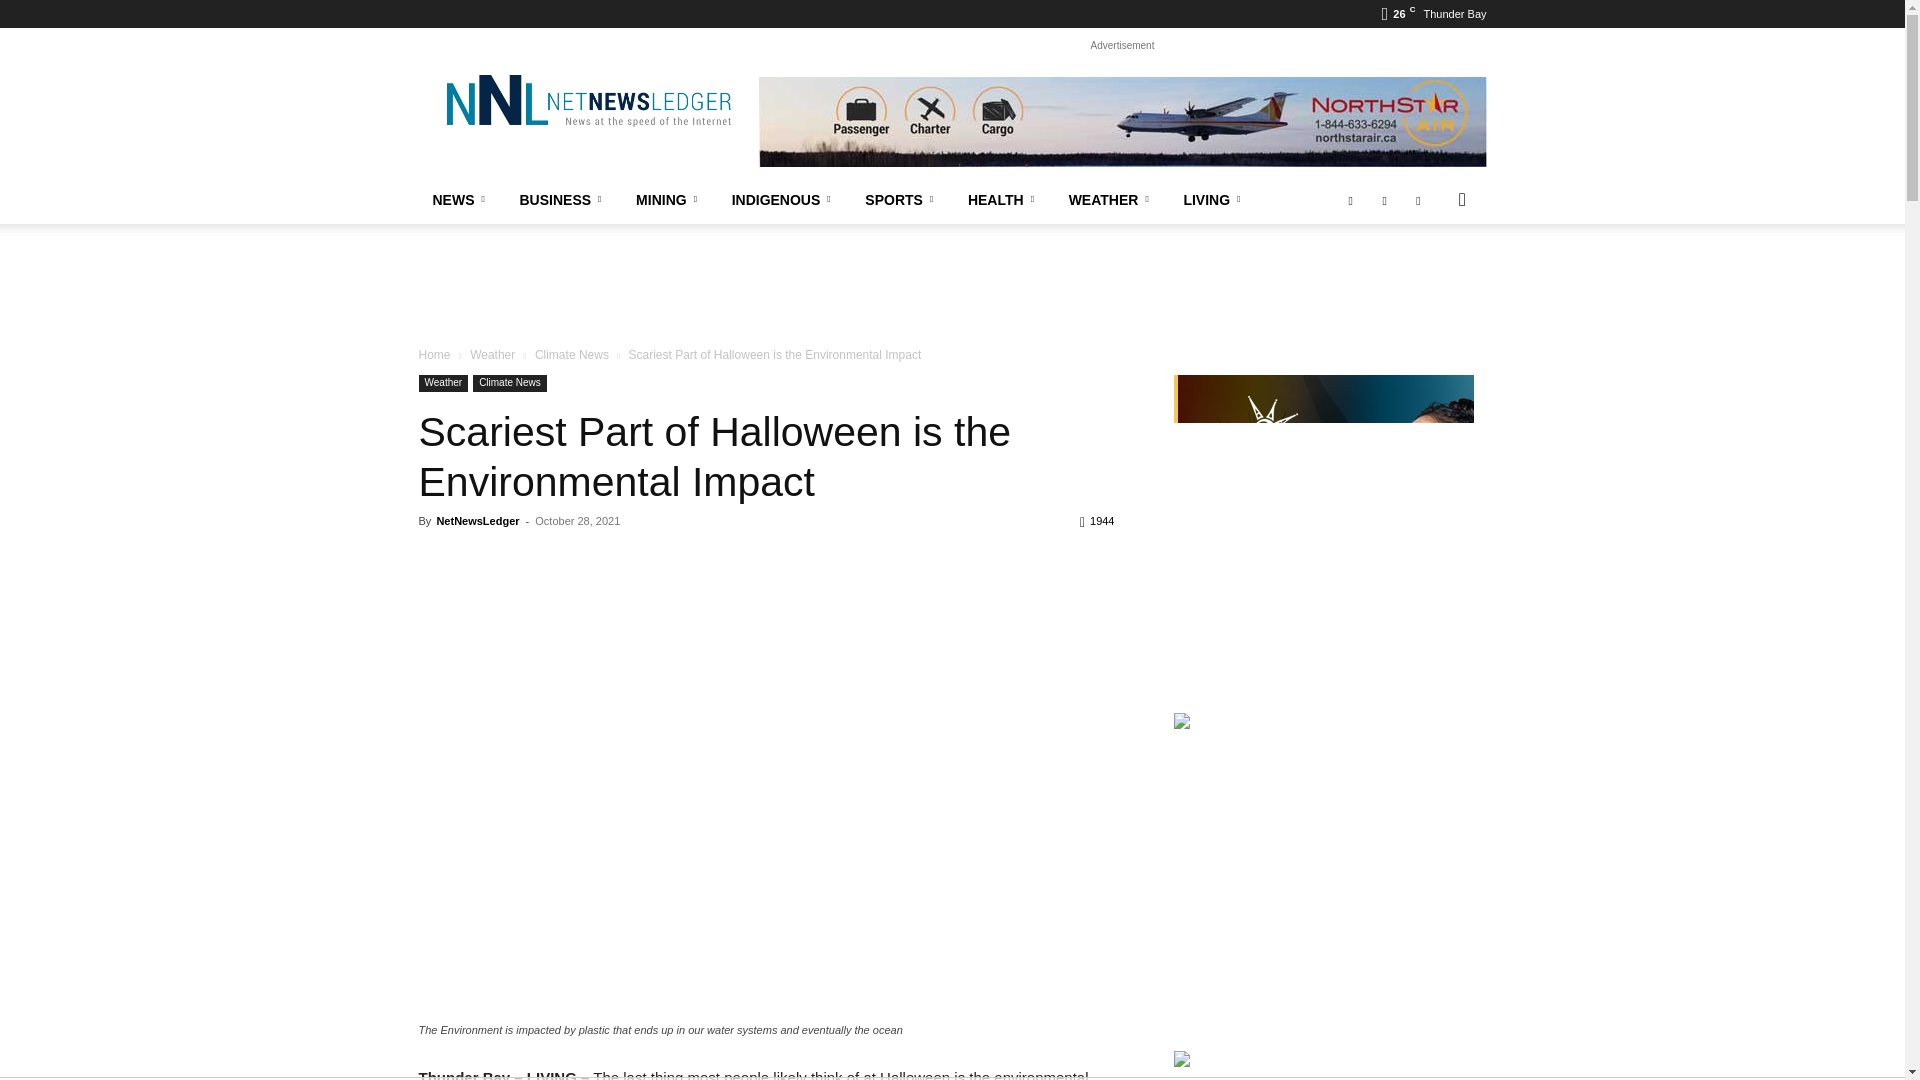 Image resolution: width=1920 pixels, height=1080 pixels. Describe the element at coordinates (1122, 122) in the screenshot. I see `North Star Air` at that location.